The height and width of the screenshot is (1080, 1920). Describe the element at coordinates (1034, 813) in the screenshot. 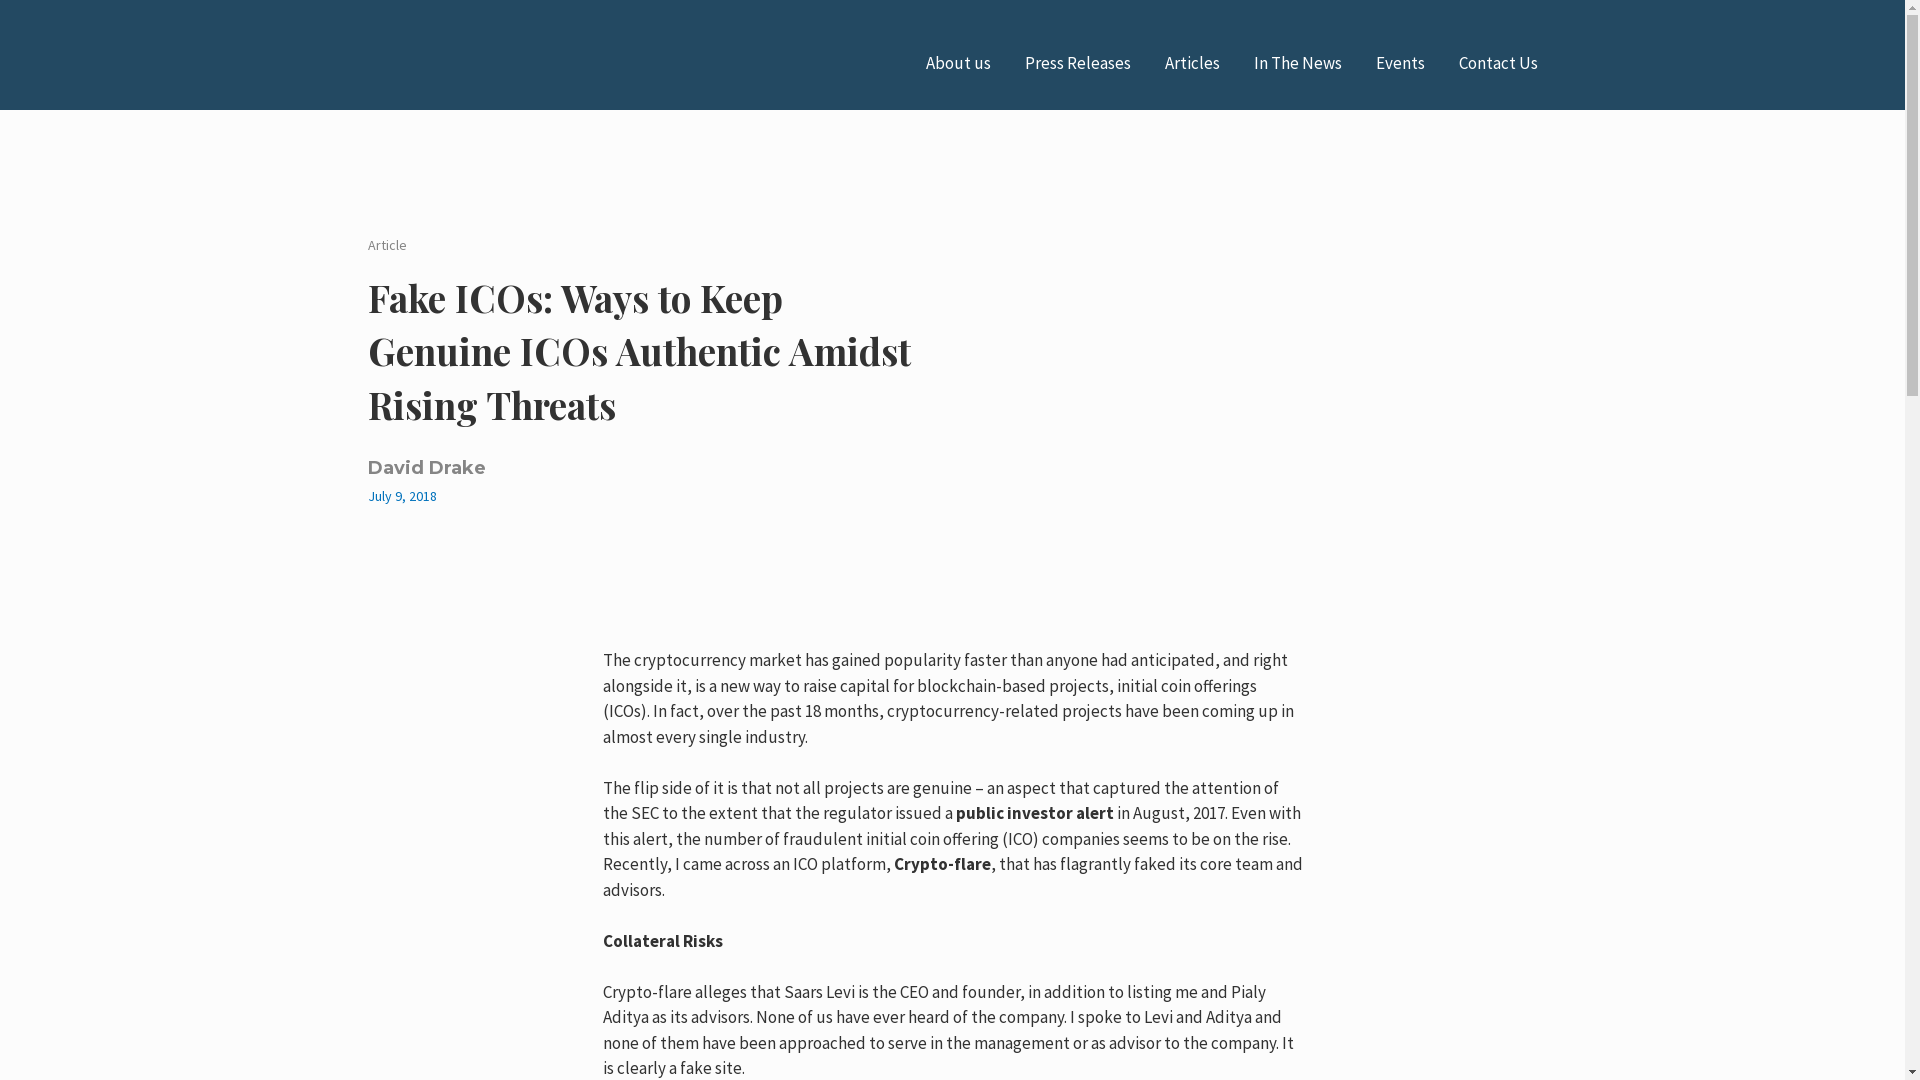

I see `public investor alert` at that location.